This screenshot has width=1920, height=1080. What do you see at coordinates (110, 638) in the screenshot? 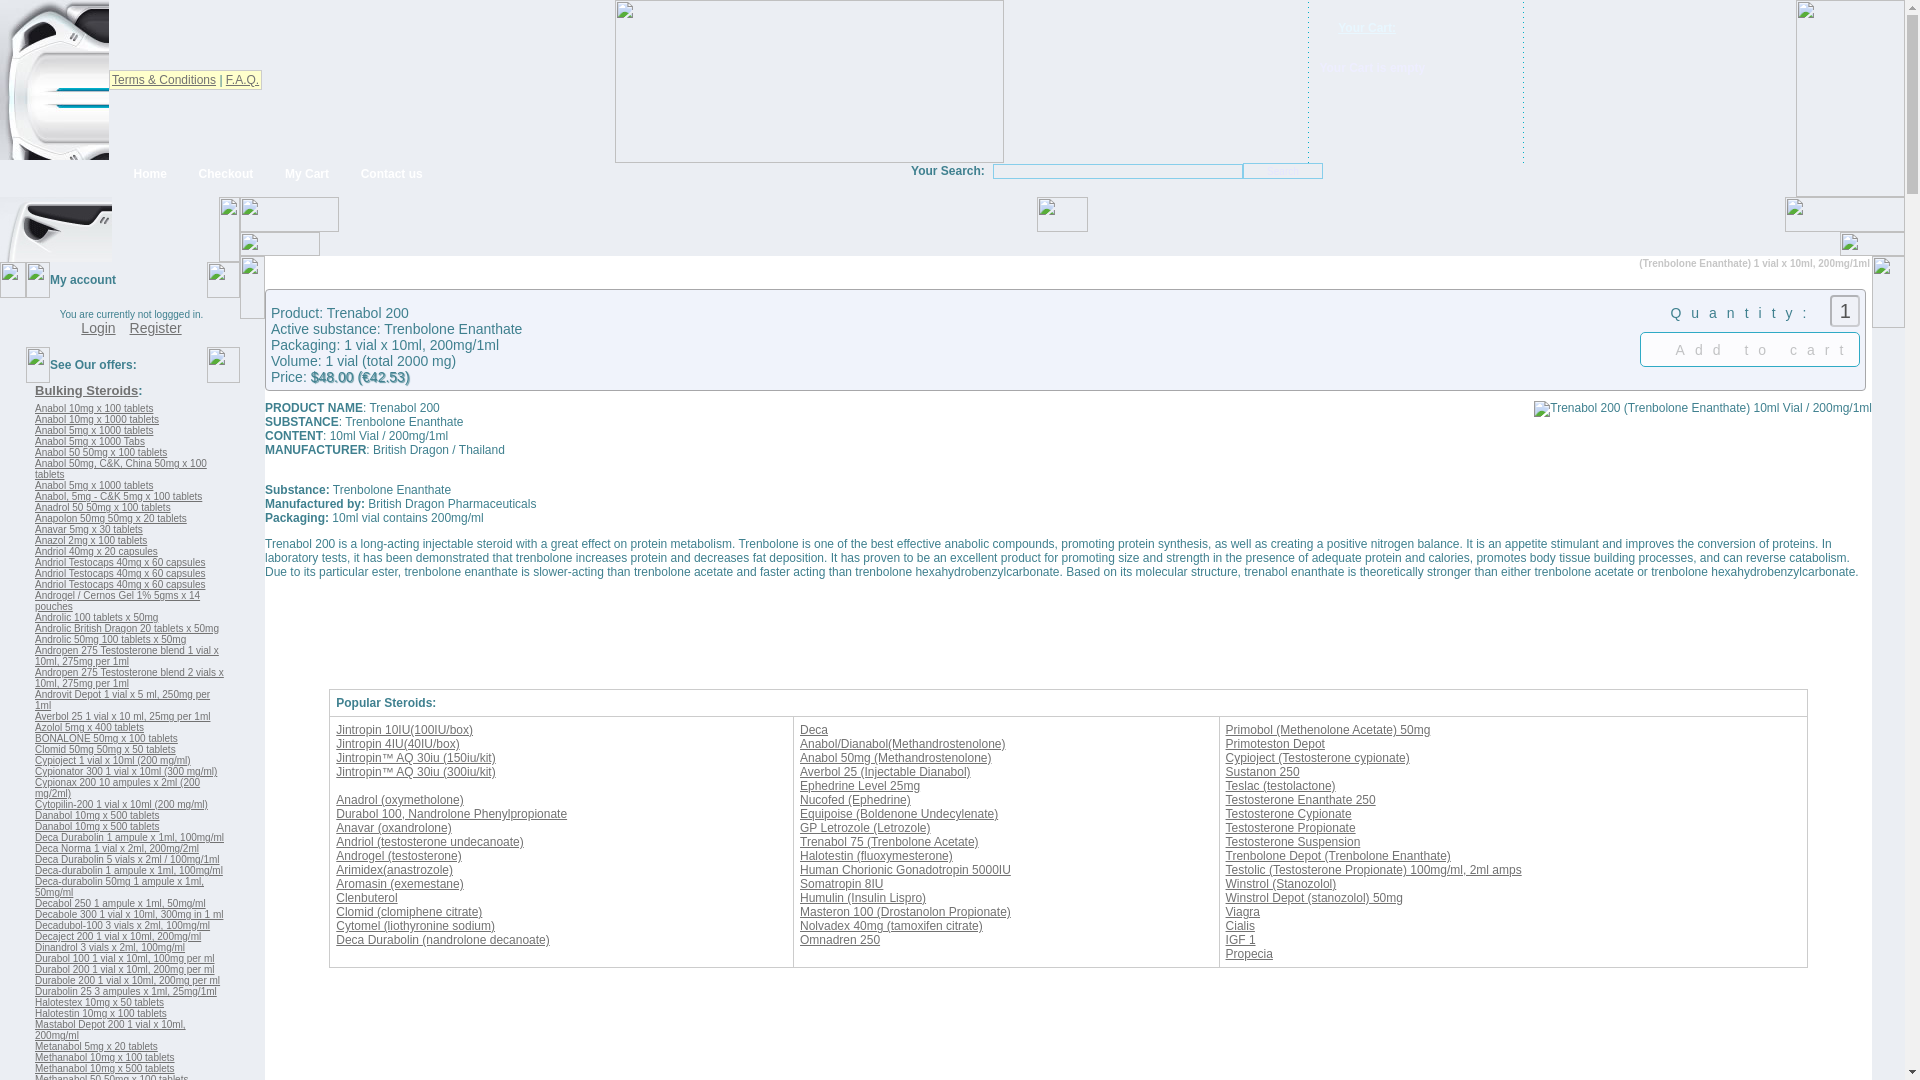
I see `Androlic 50mg 100 tablets x 50mg` at bounding box center [110, 638].